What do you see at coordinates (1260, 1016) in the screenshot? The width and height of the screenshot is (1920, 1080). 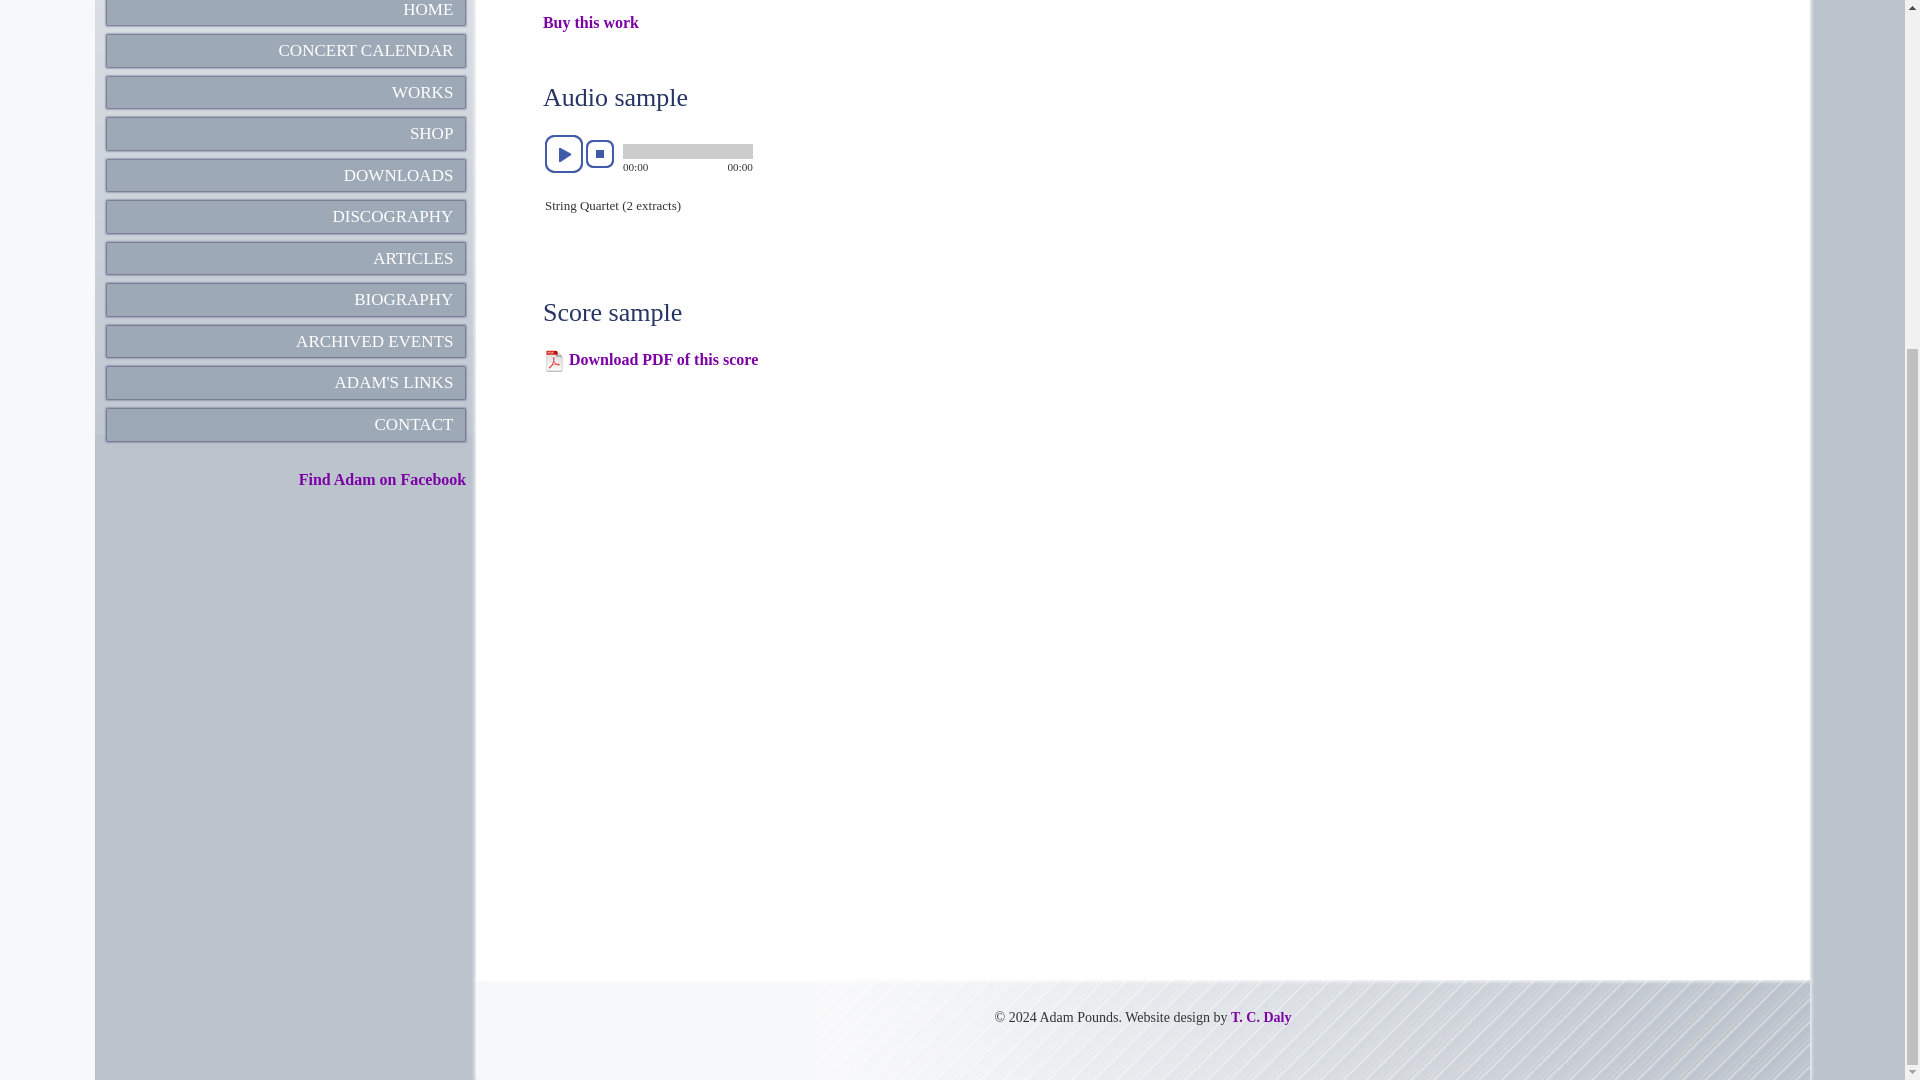 I see `T. C. Daly` at bounding box center [1260, 1016].